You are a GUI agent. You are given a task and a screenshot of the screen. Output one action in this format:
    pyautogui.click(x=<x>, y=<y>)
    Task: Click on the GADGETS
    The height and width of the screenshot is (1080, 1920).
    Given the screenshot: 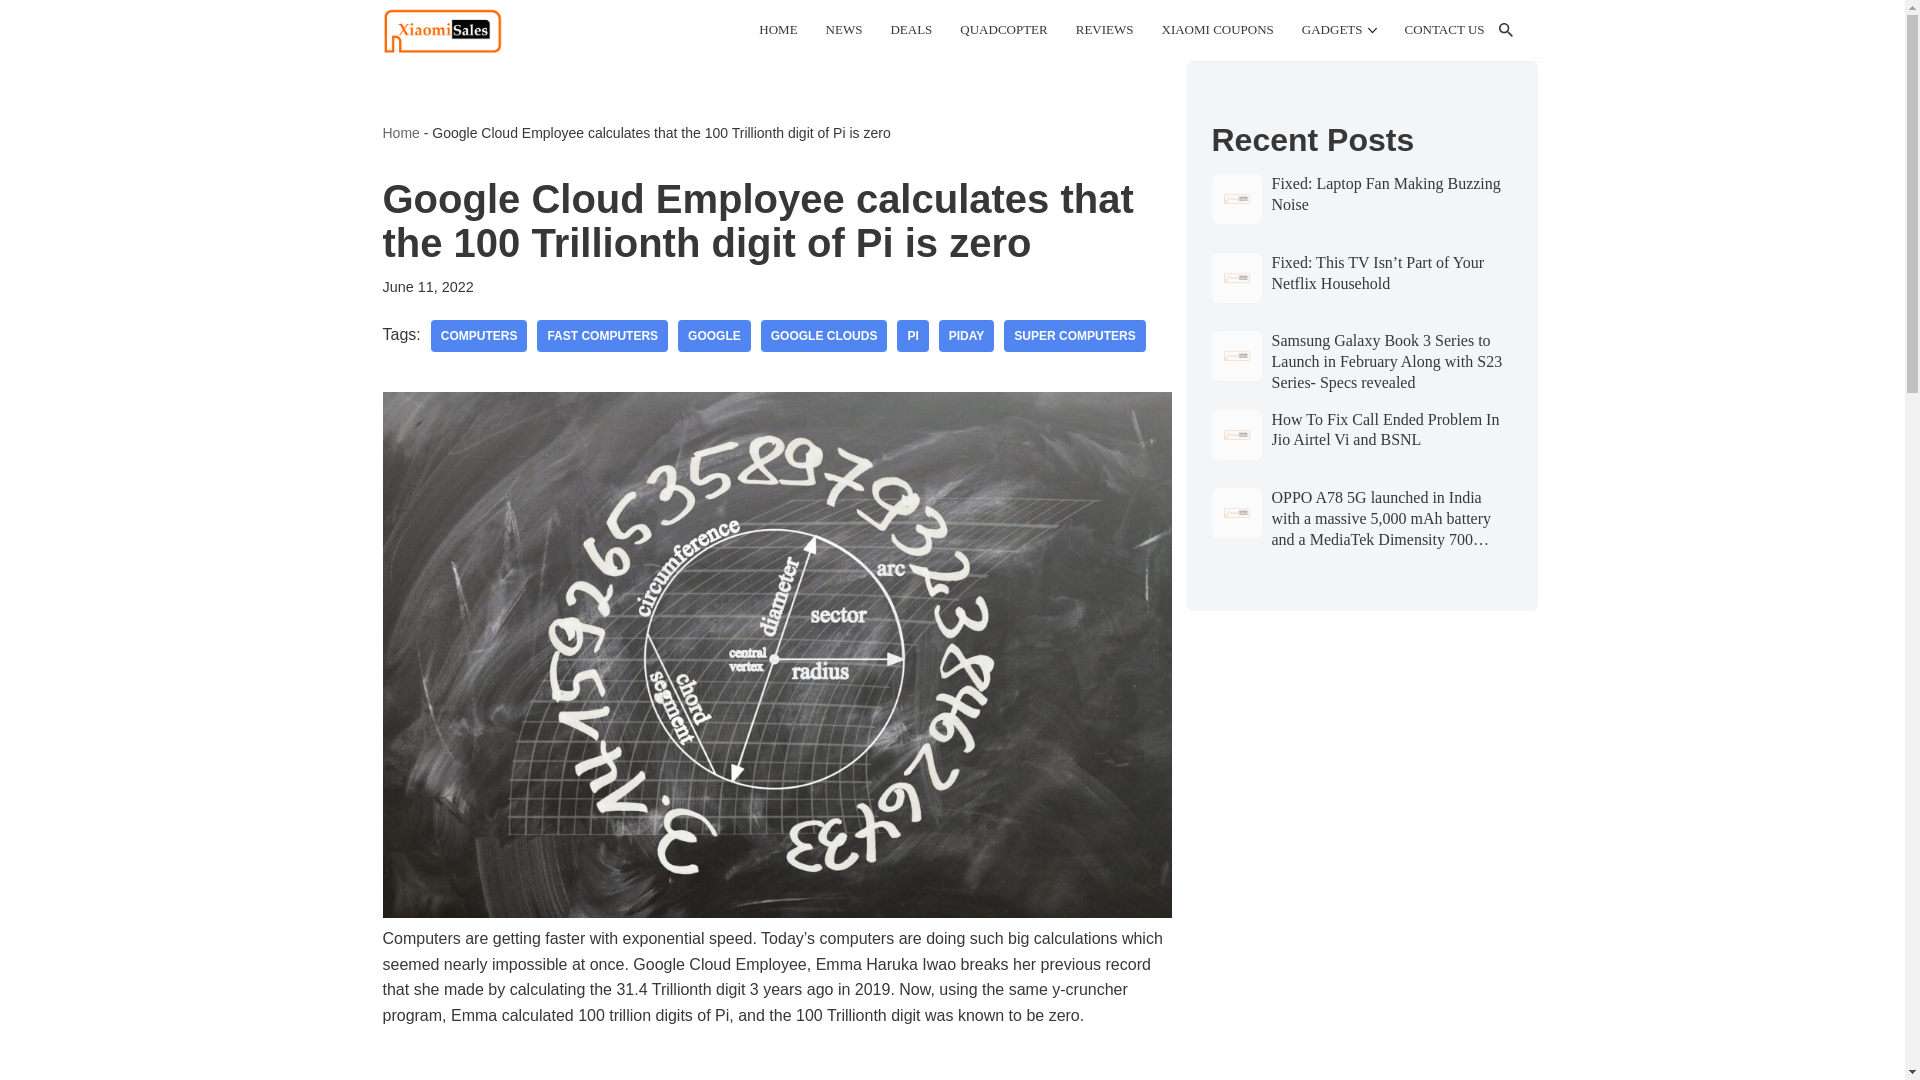 What is the action you would take?
    pyautogui.click(x=1332, y=30)
    